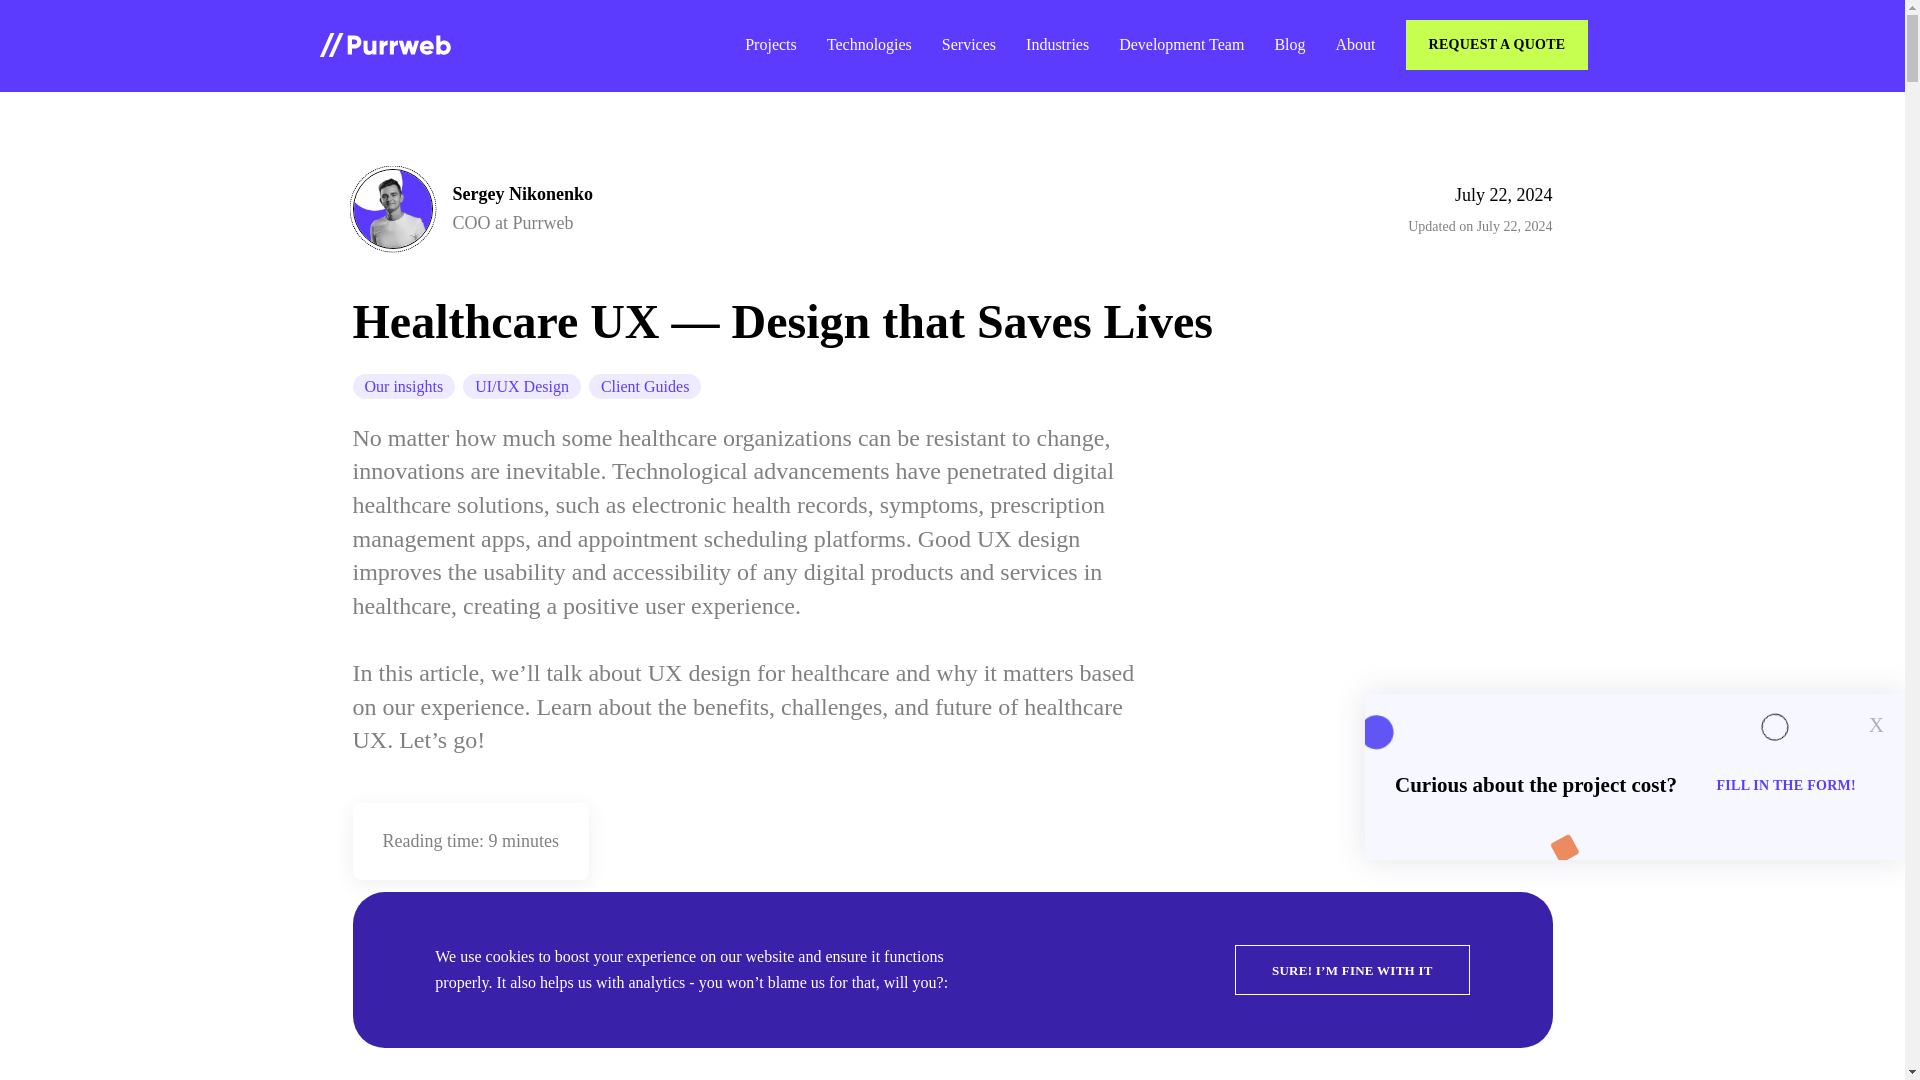 The height and width of the screenshot is (1080, 1920). I want to click on Purrweb logo, so click(384, 45).